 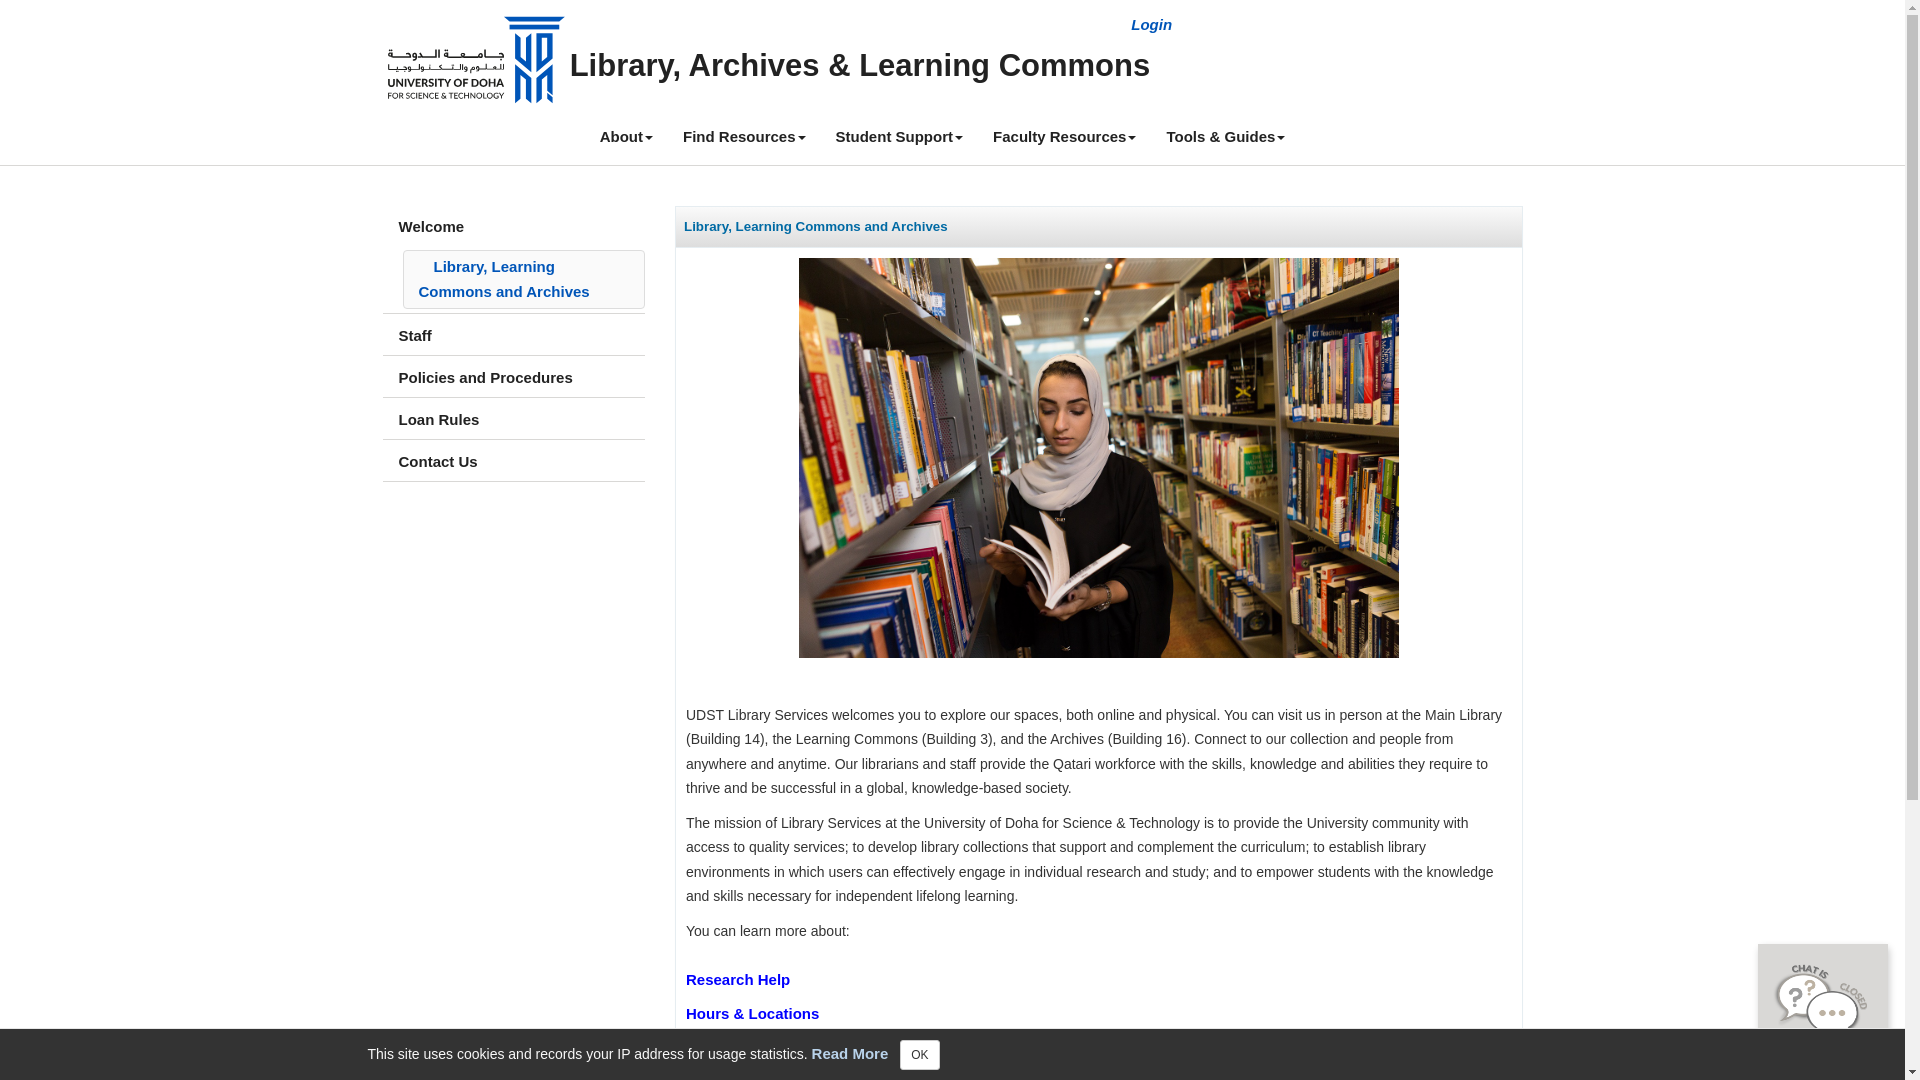 I want to click on Student Support, so click(x=899, y=137).